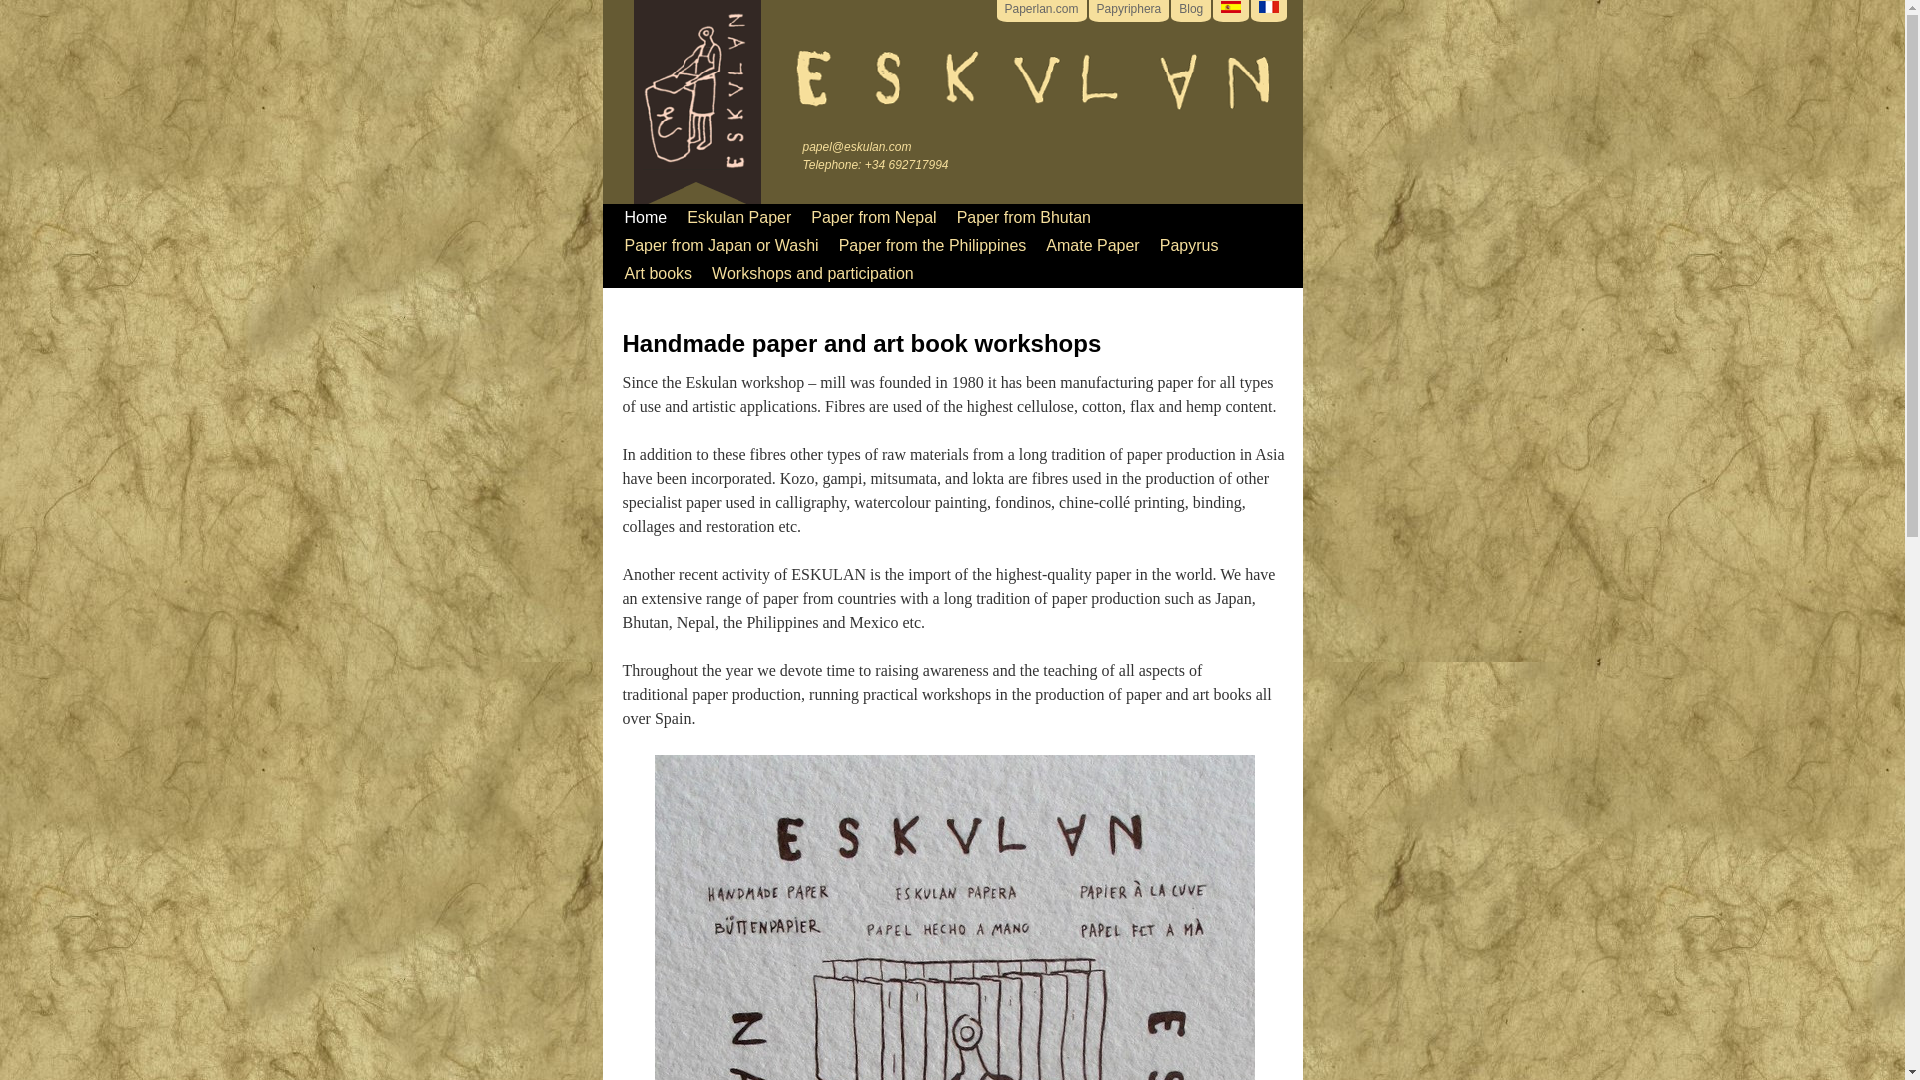 This screenshot has height=1080, width=1920. I want to click on Papyrus, so click(1189, 246).